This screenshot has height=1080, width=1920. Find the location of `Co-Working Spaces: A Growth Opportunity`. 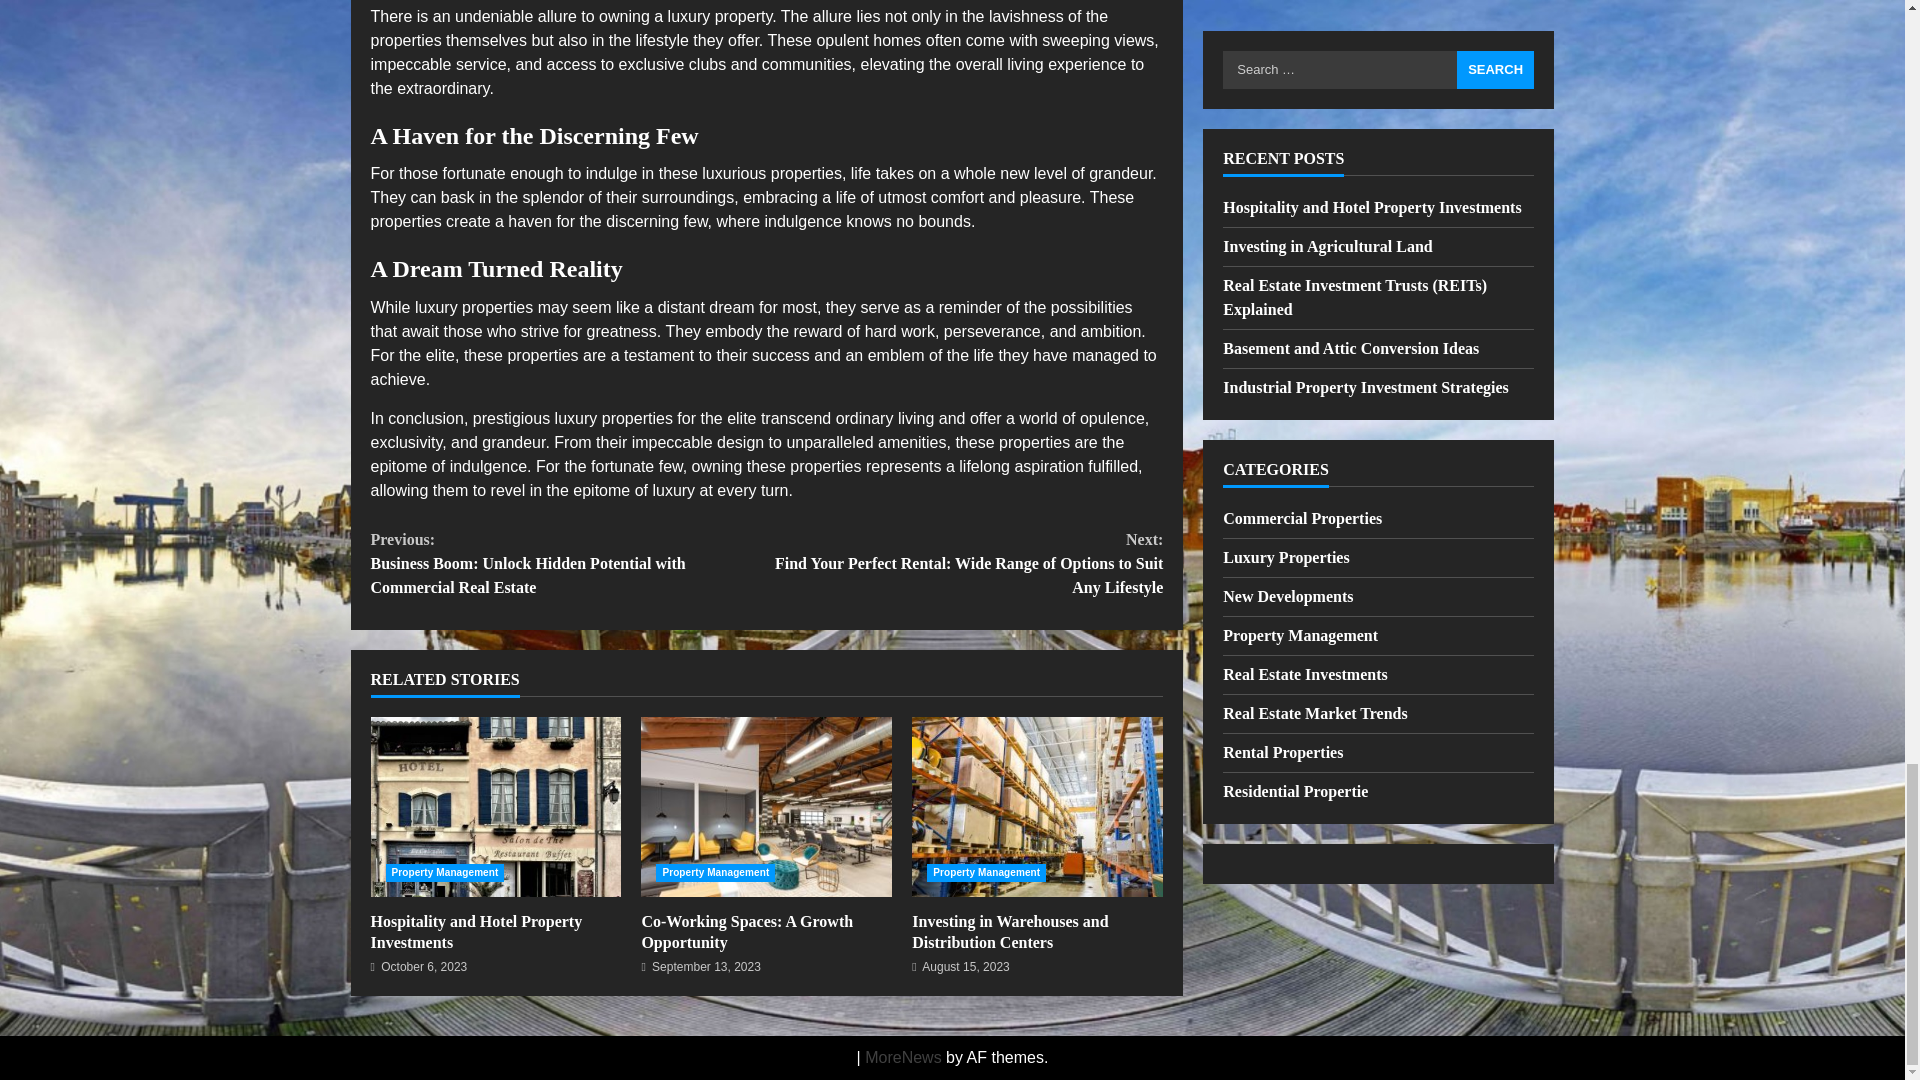

Co-Working Spaces: A Growth Opportunity is located at coordinates (766, 807).